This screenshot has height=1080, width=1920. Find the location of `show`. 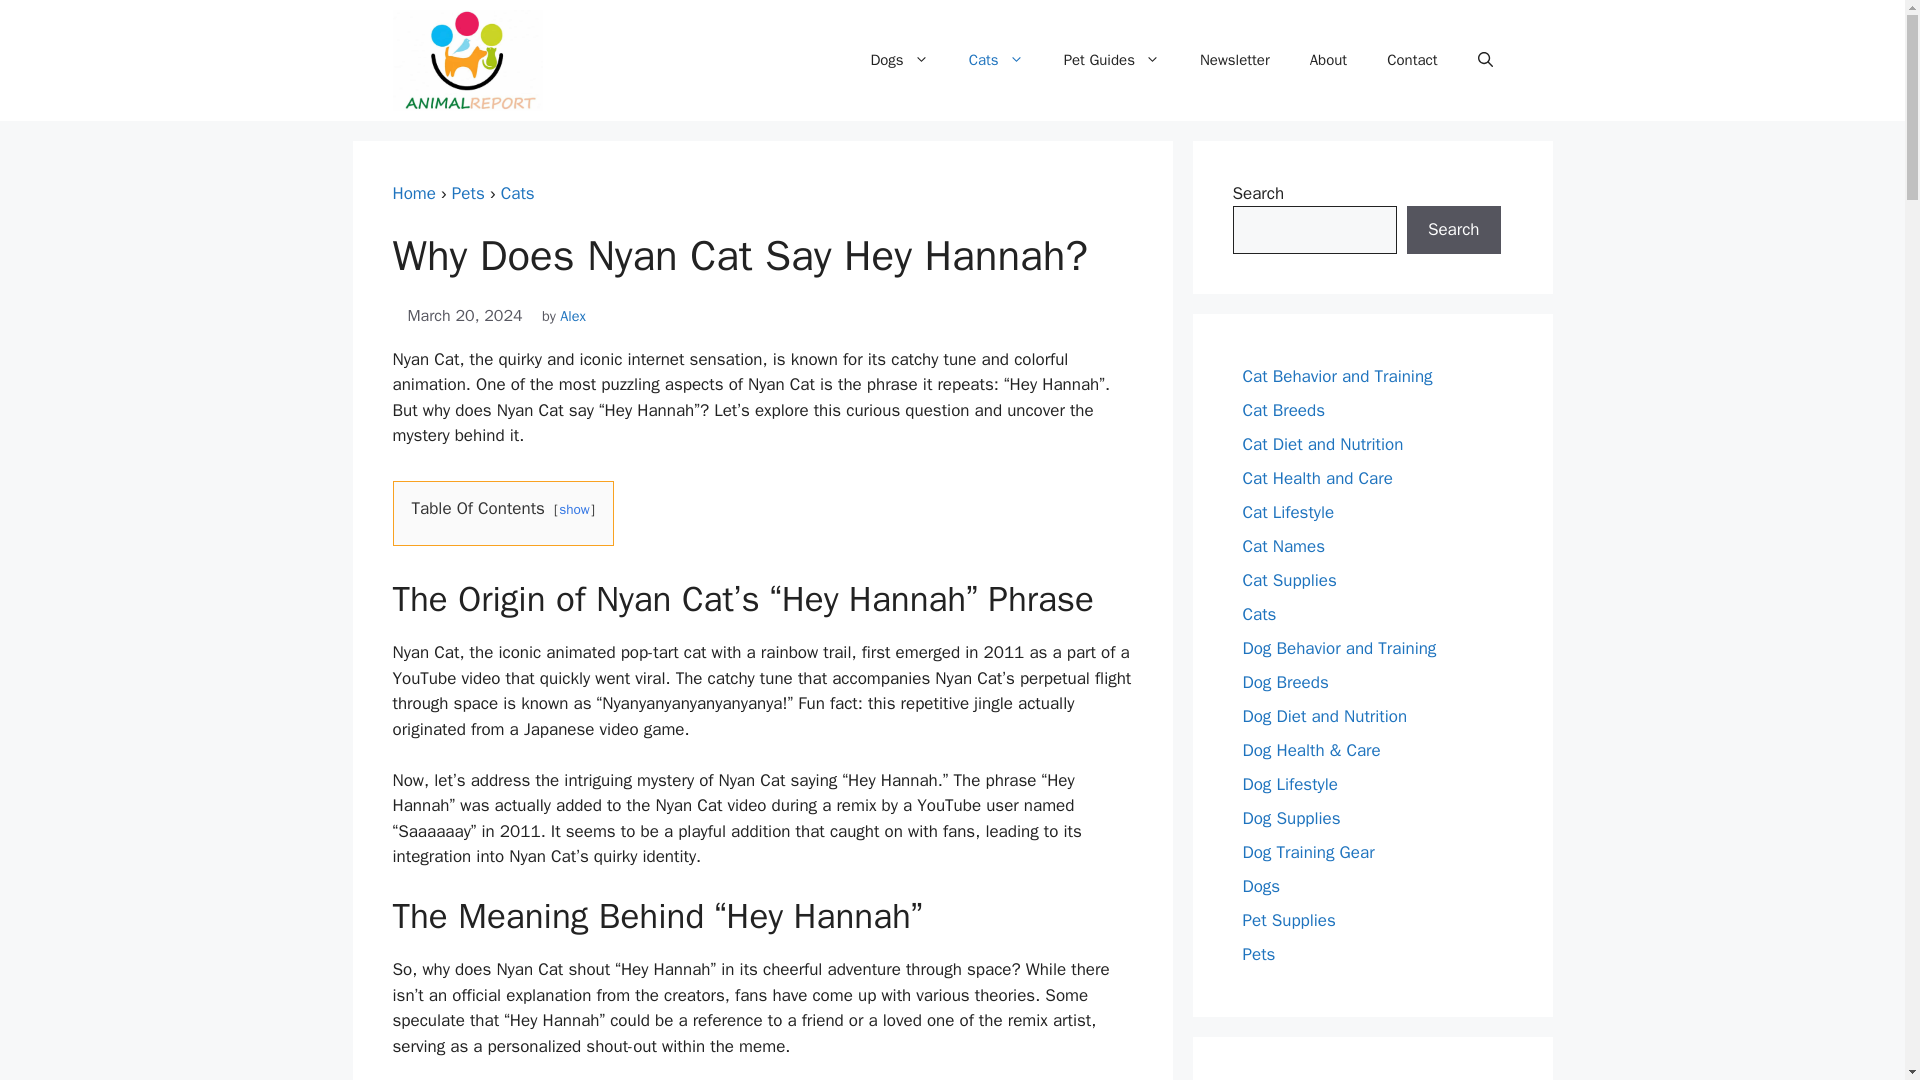

show is located at coordinates (574, 510).